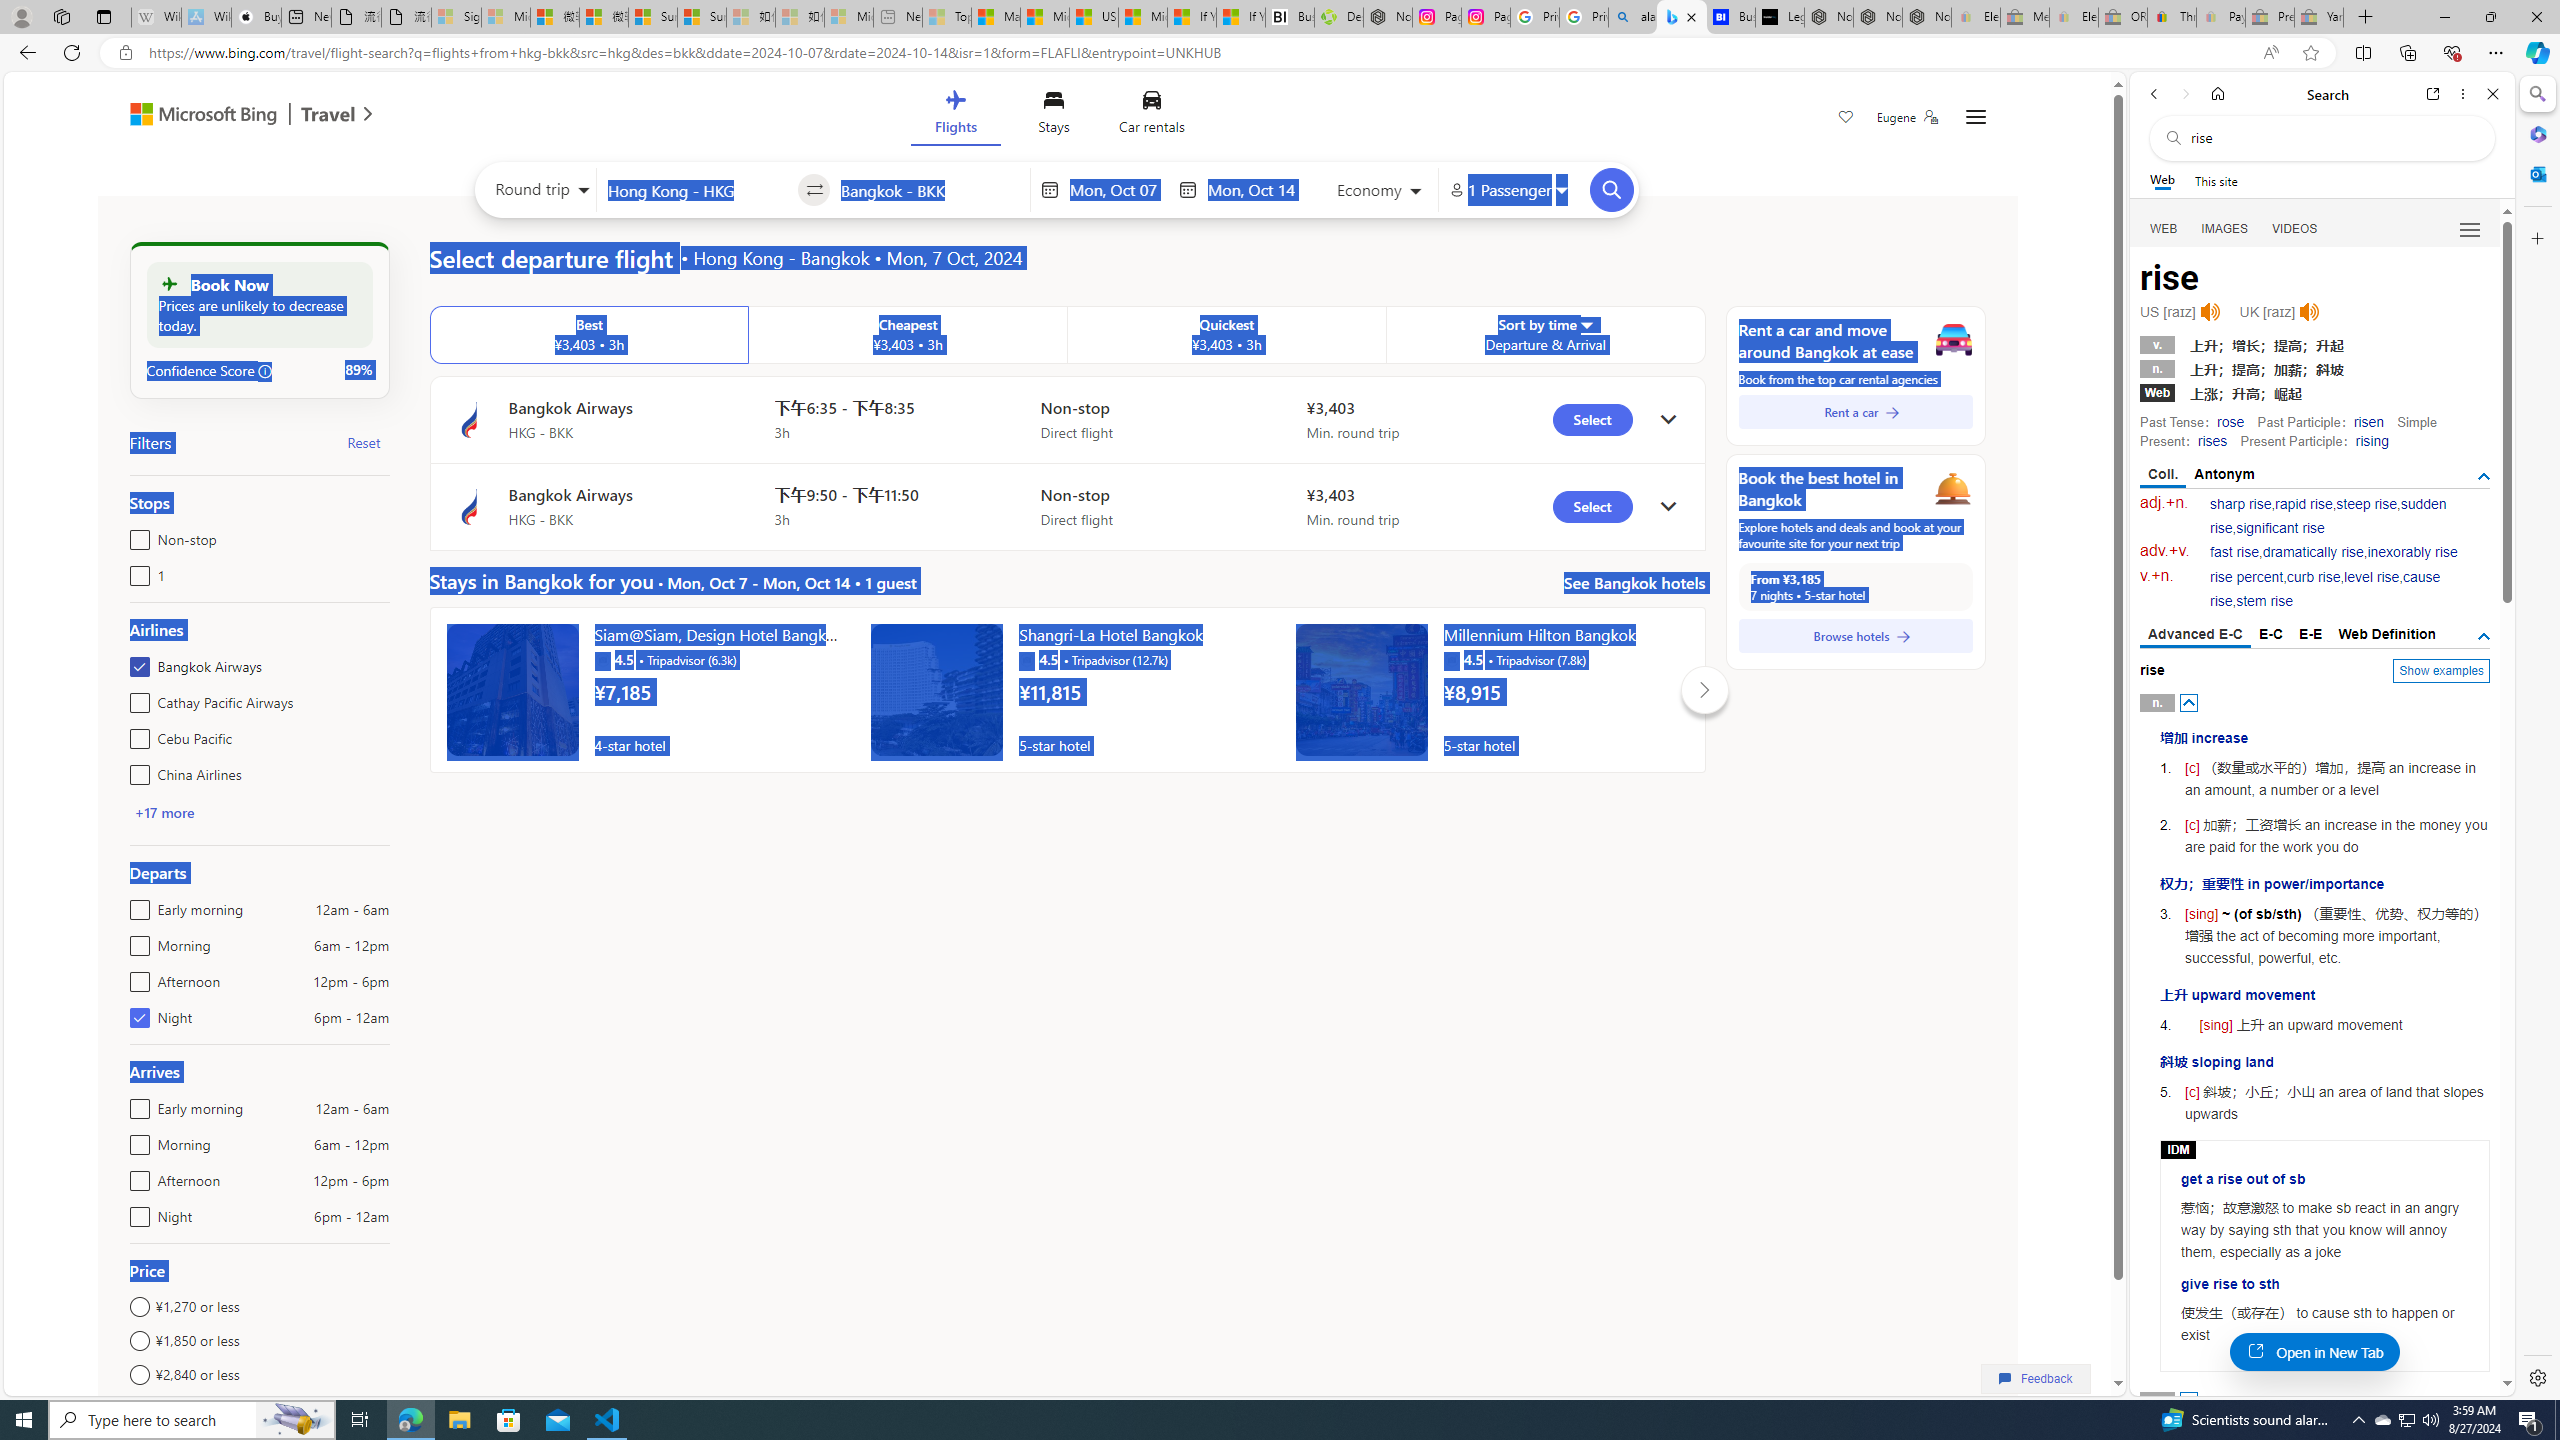 Image resolution: width=2560 pixels, height=1440 pixels. Describe the element at coordinates (2279, 528) in the screenshot. I see `significant rise` at that location.